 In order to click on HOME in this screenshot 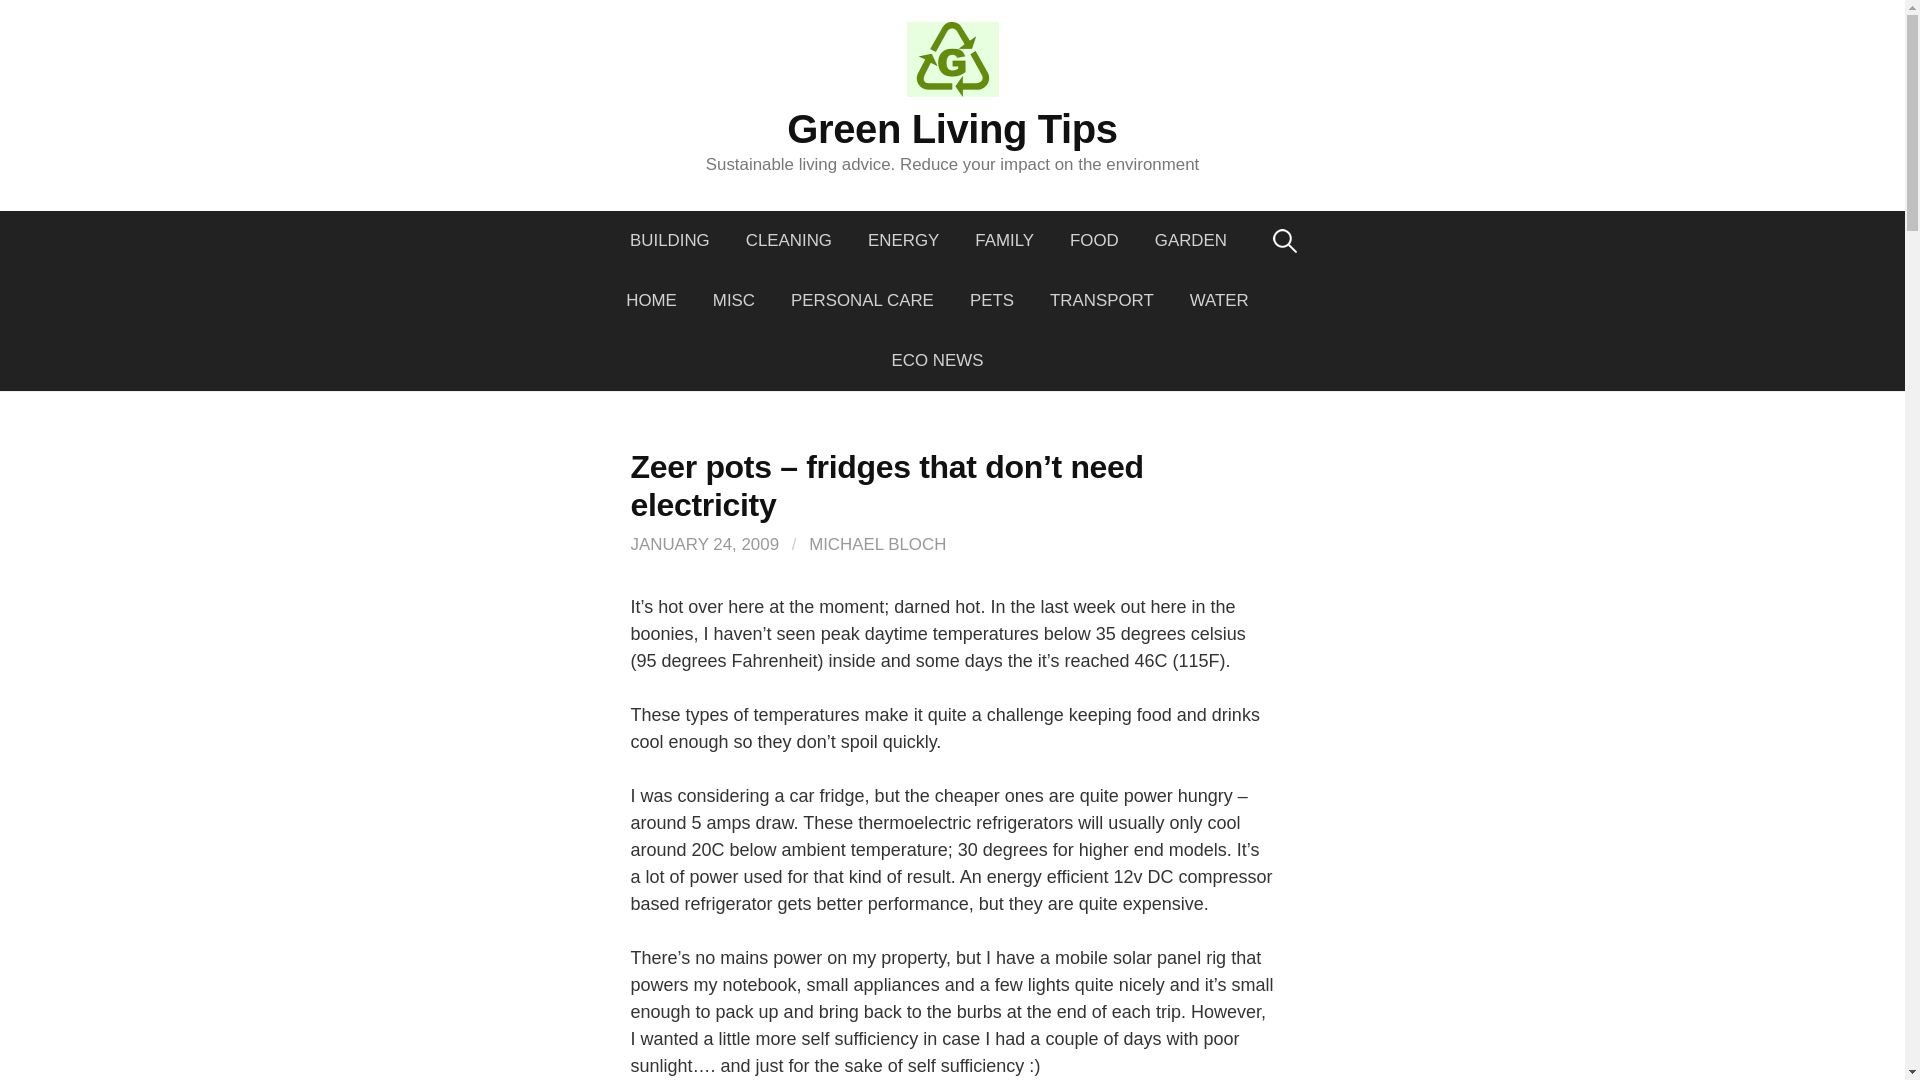, I will do `click(652, 300)`.